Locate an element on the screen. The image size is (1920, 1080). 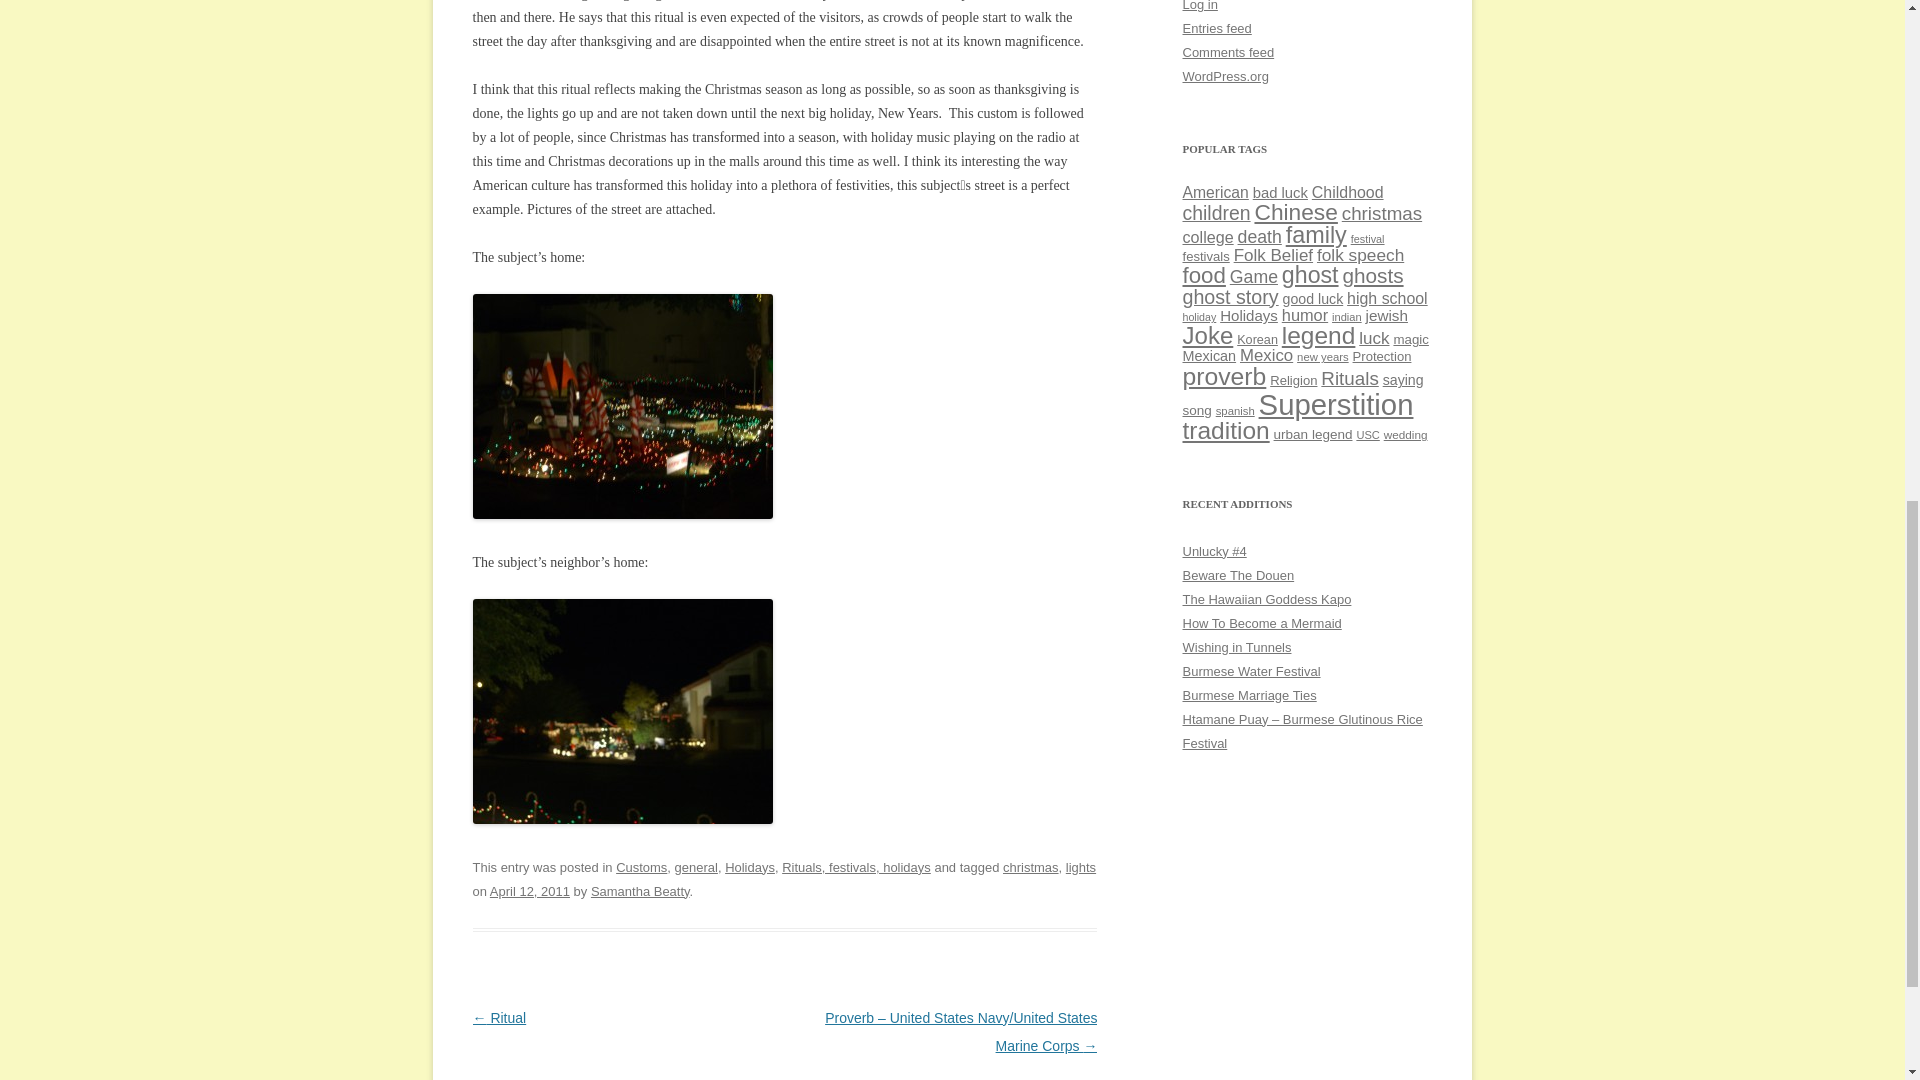
ghost is located at coordinates (1310, 275).